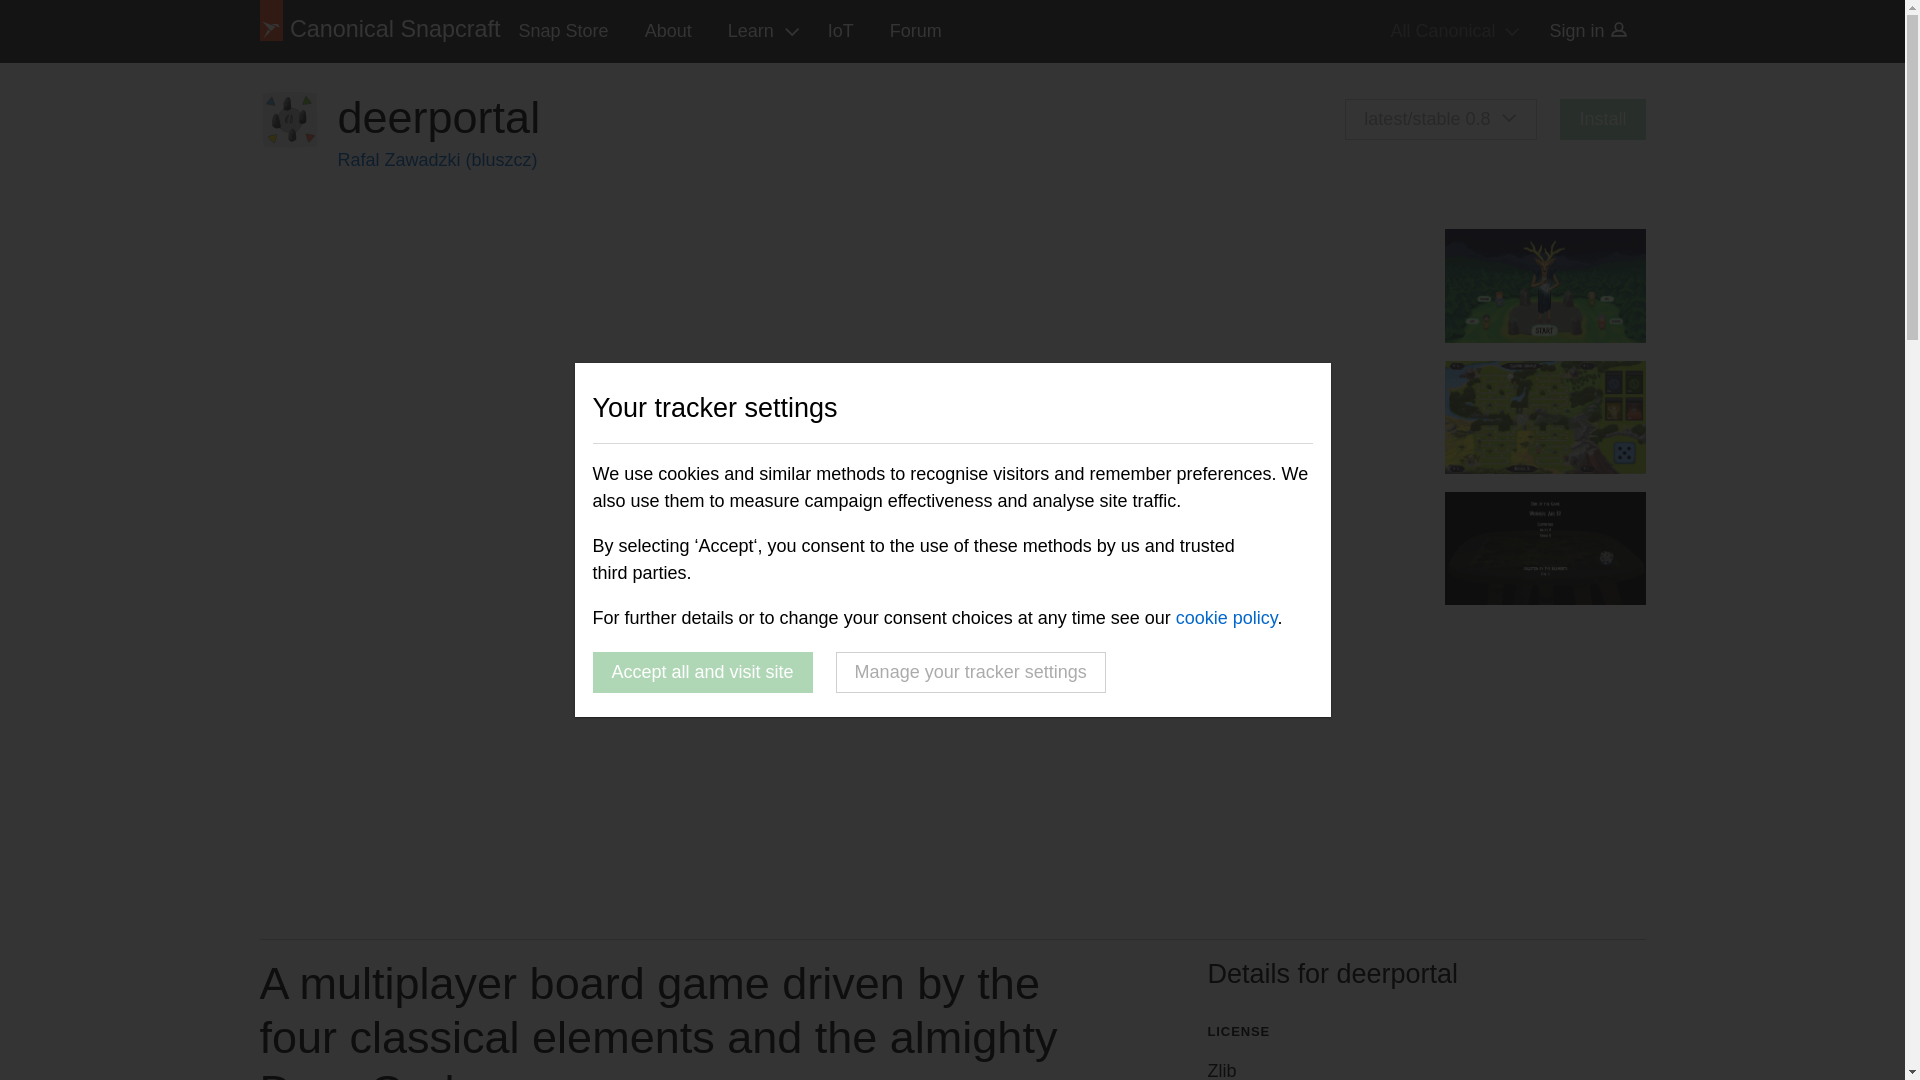 The width and height of the screenshot is (1920, 1080). What do you see at coordinates (916, 31) in the screenshot?
I see `Forum` at bounding box center [916, 31].